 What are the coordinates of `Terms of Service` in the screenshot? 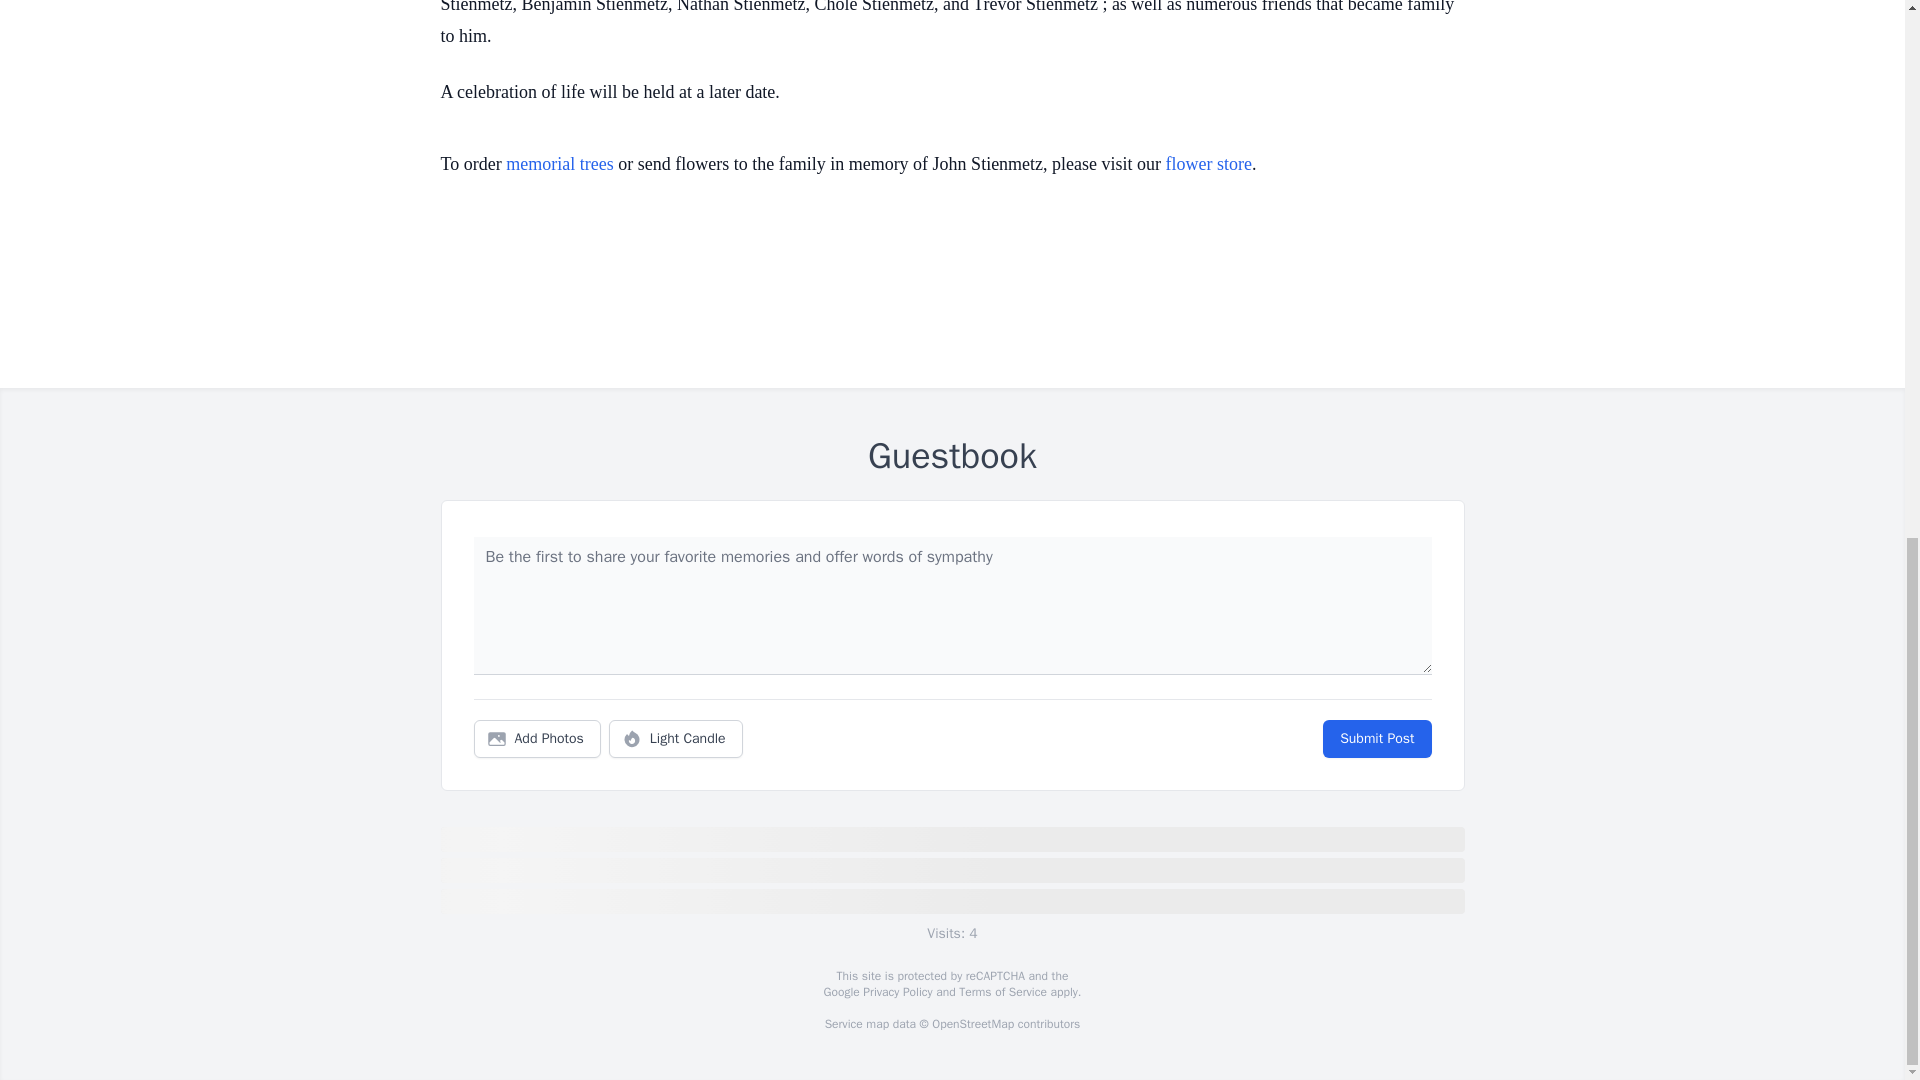 It's located at (1002, 992).